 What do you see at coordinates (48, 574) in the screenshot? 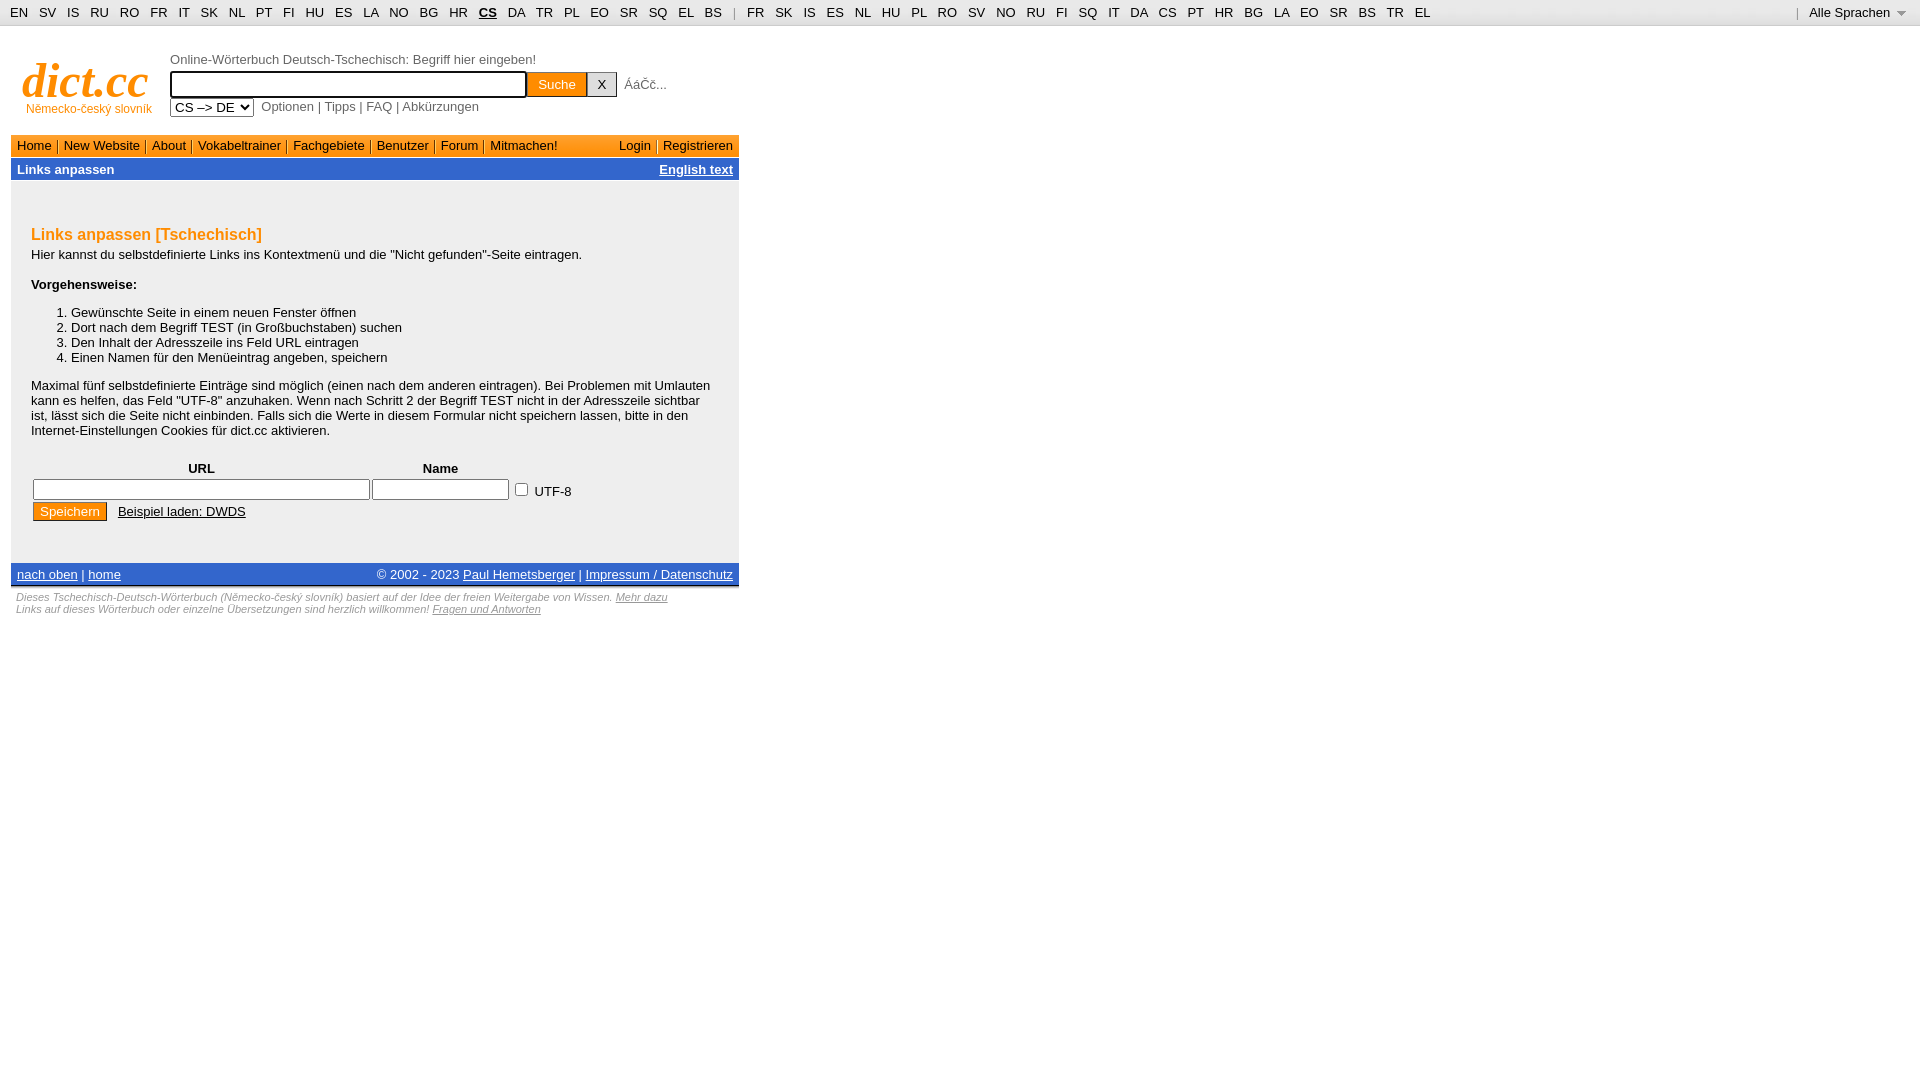
I see `nach oben` at bounding box center [48, 574].